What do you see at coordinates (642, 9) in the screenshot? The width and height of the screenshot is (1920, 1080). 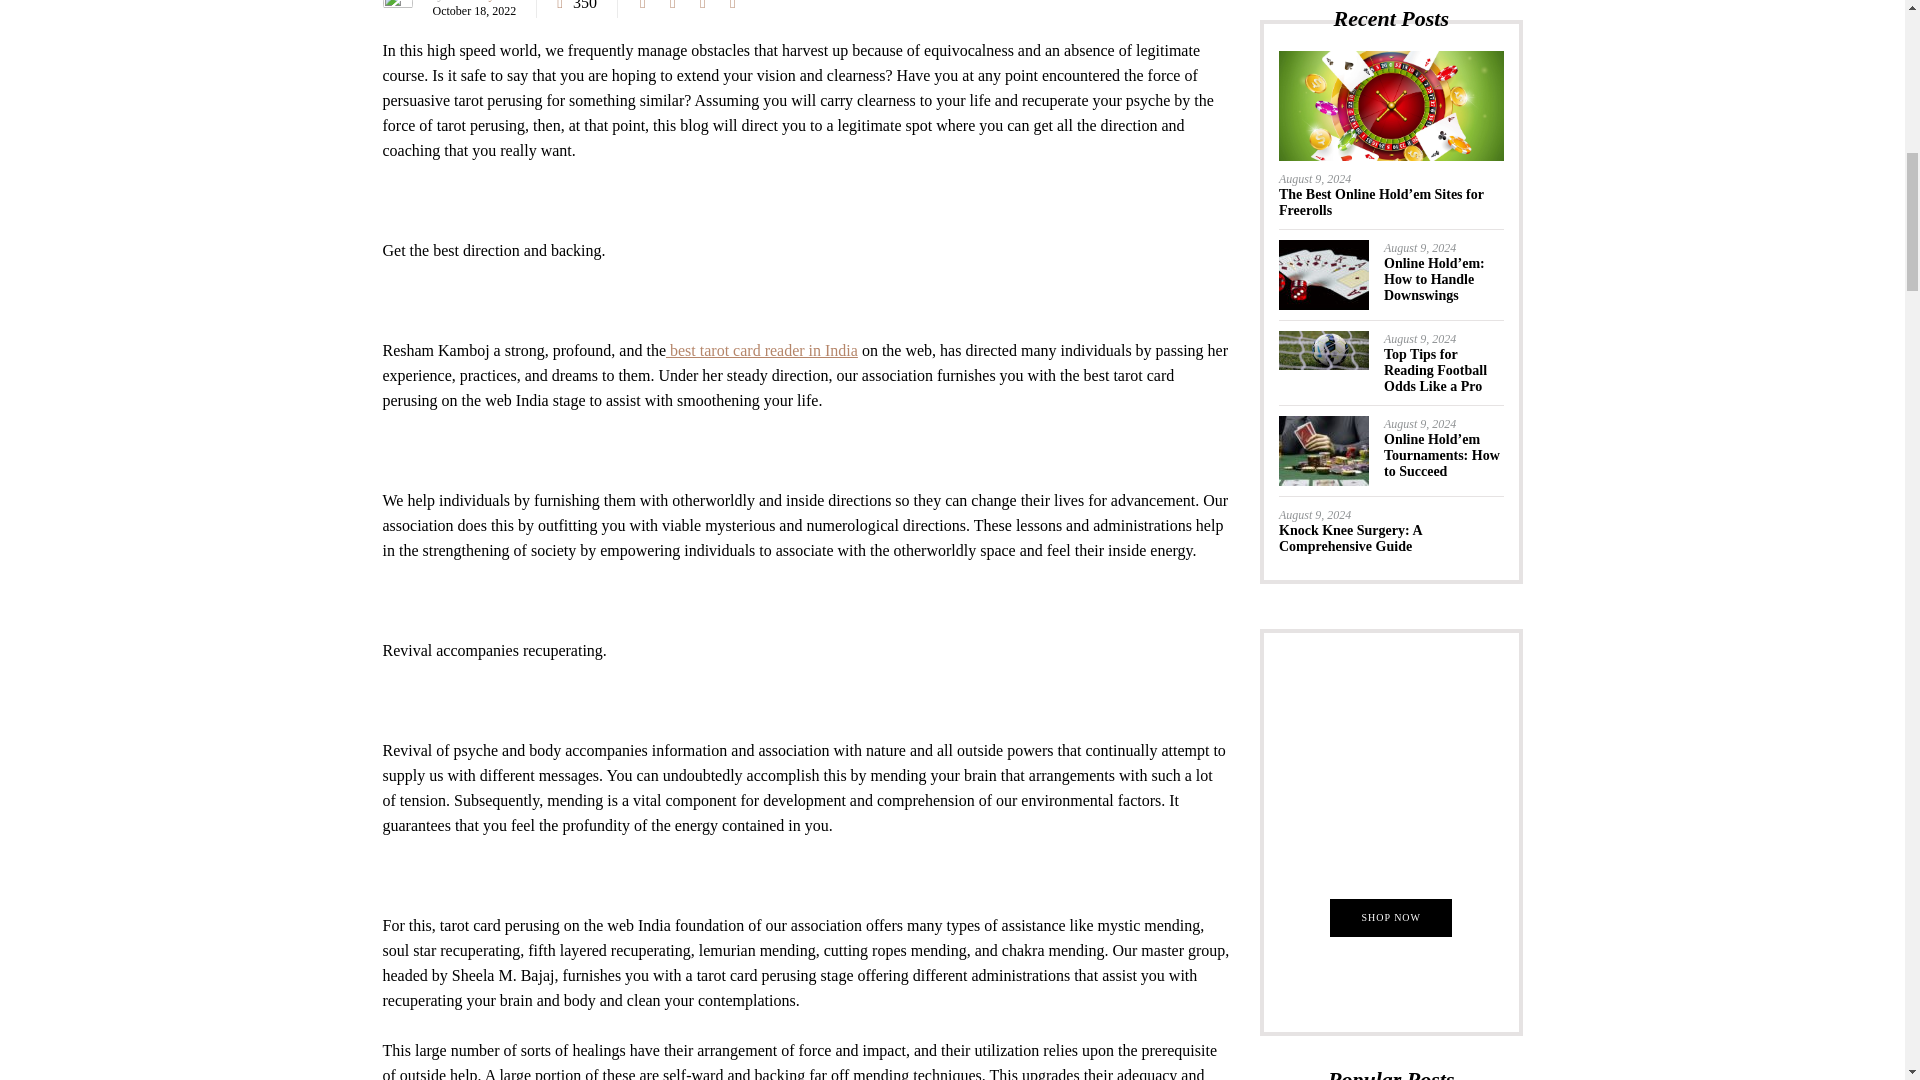 I see `Share this` at bounding box center [642, 9].